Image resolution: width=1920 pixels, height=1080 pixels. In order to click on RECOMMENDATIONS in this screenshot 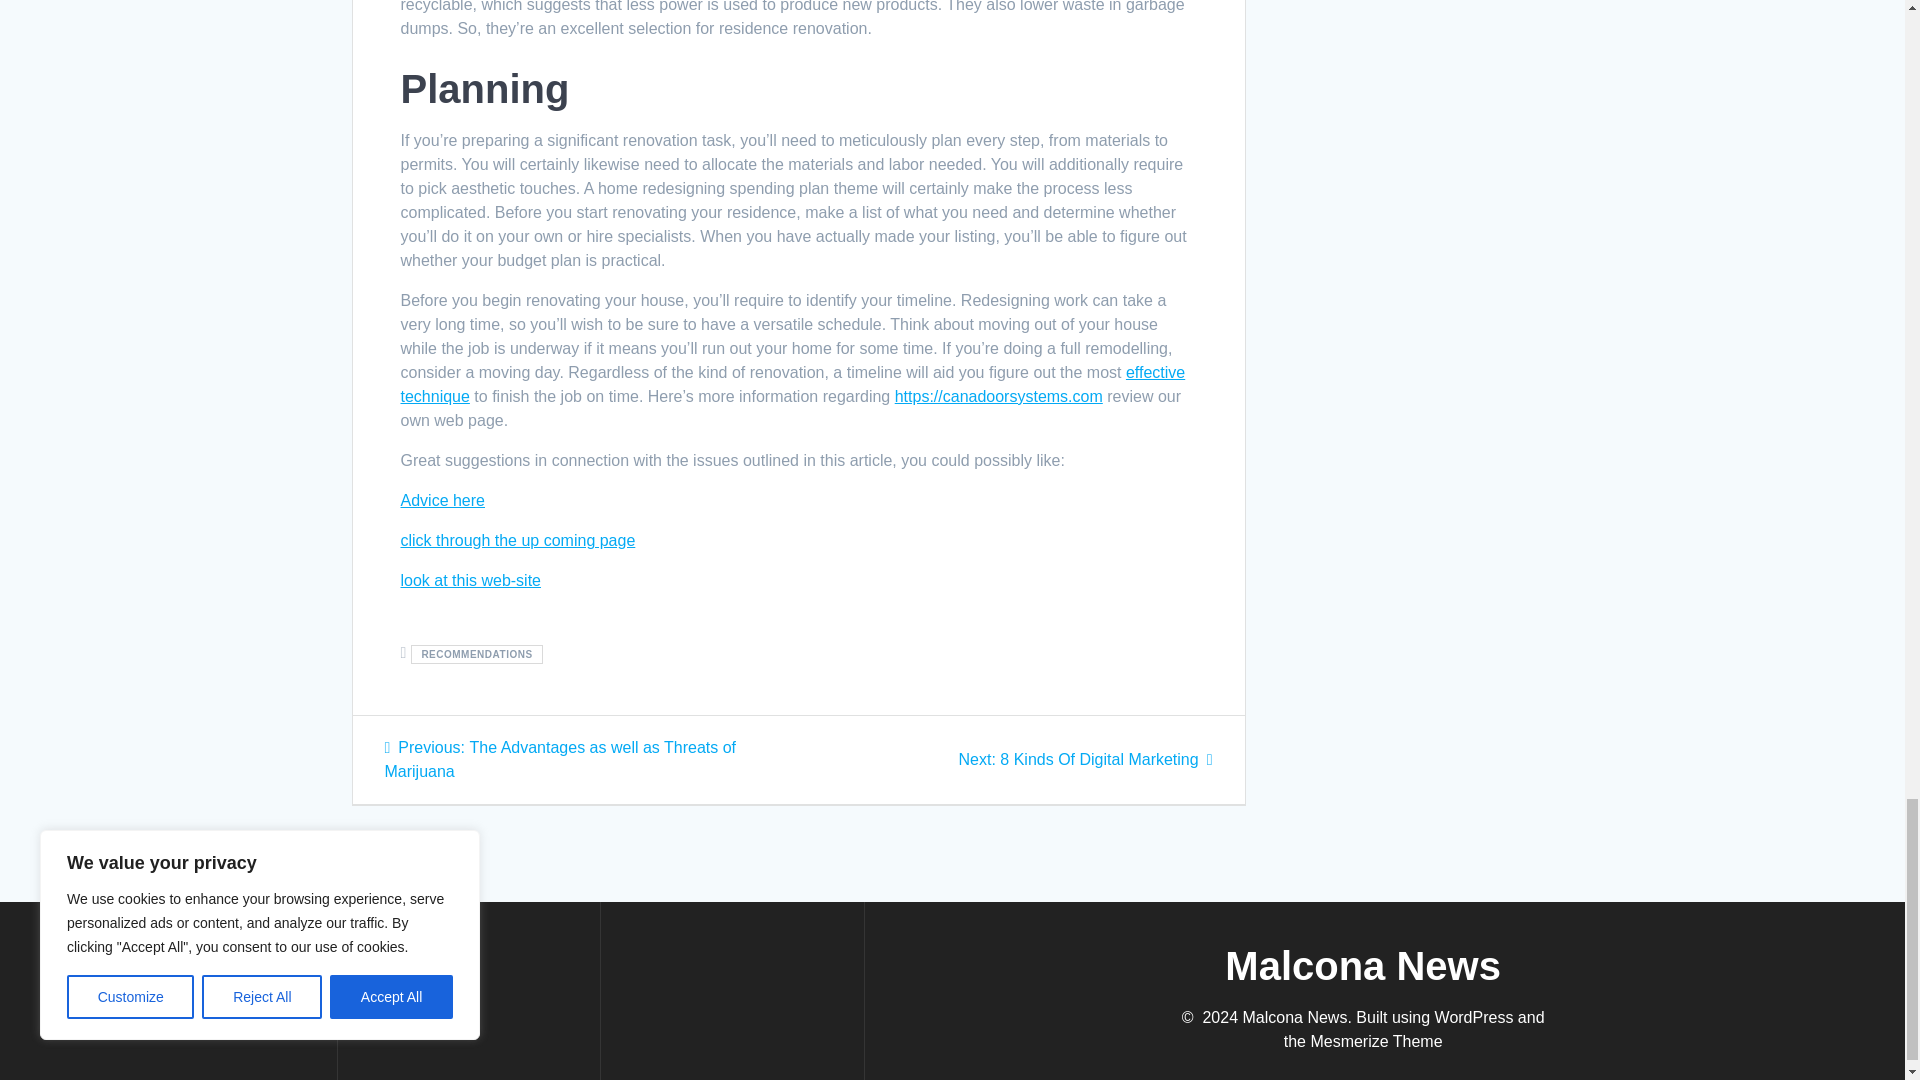, I will do `click(476, 654)`.